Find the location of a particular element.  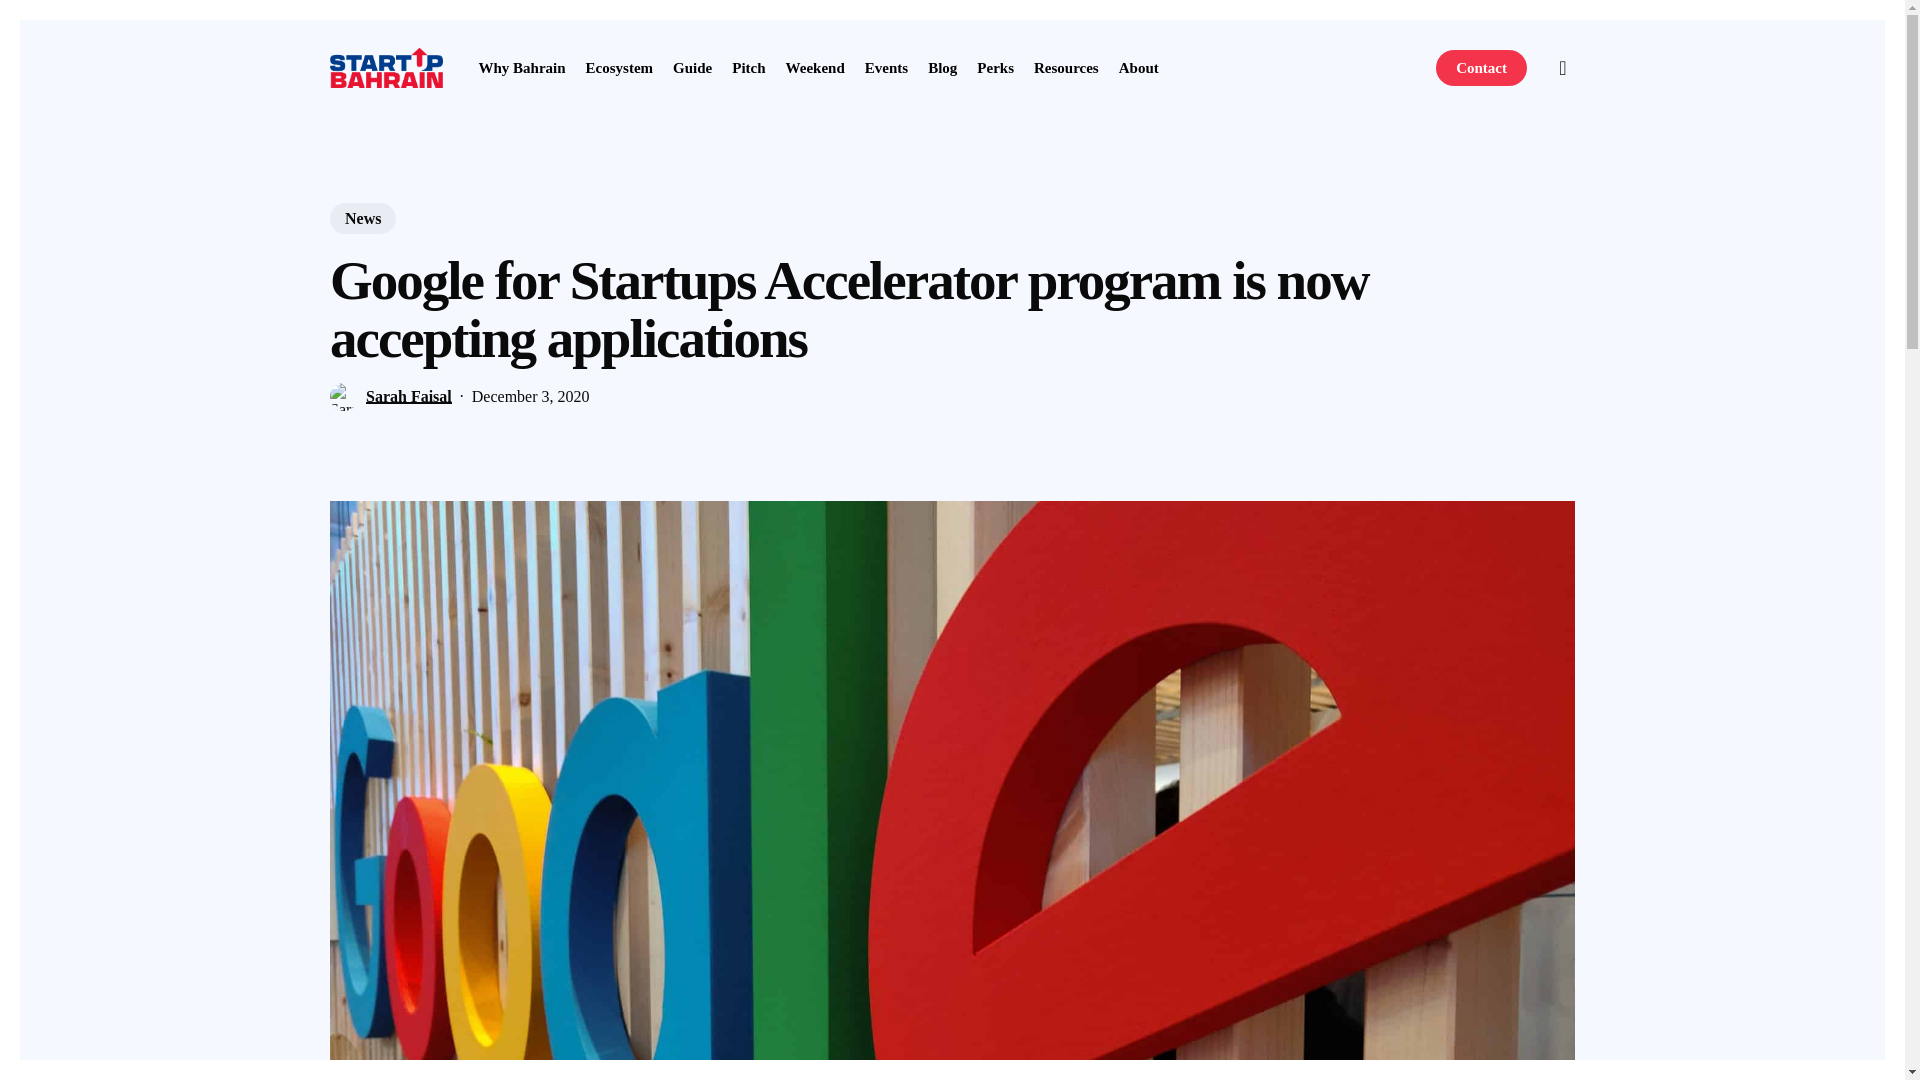

Weekend is located at coordinates (814, 67).